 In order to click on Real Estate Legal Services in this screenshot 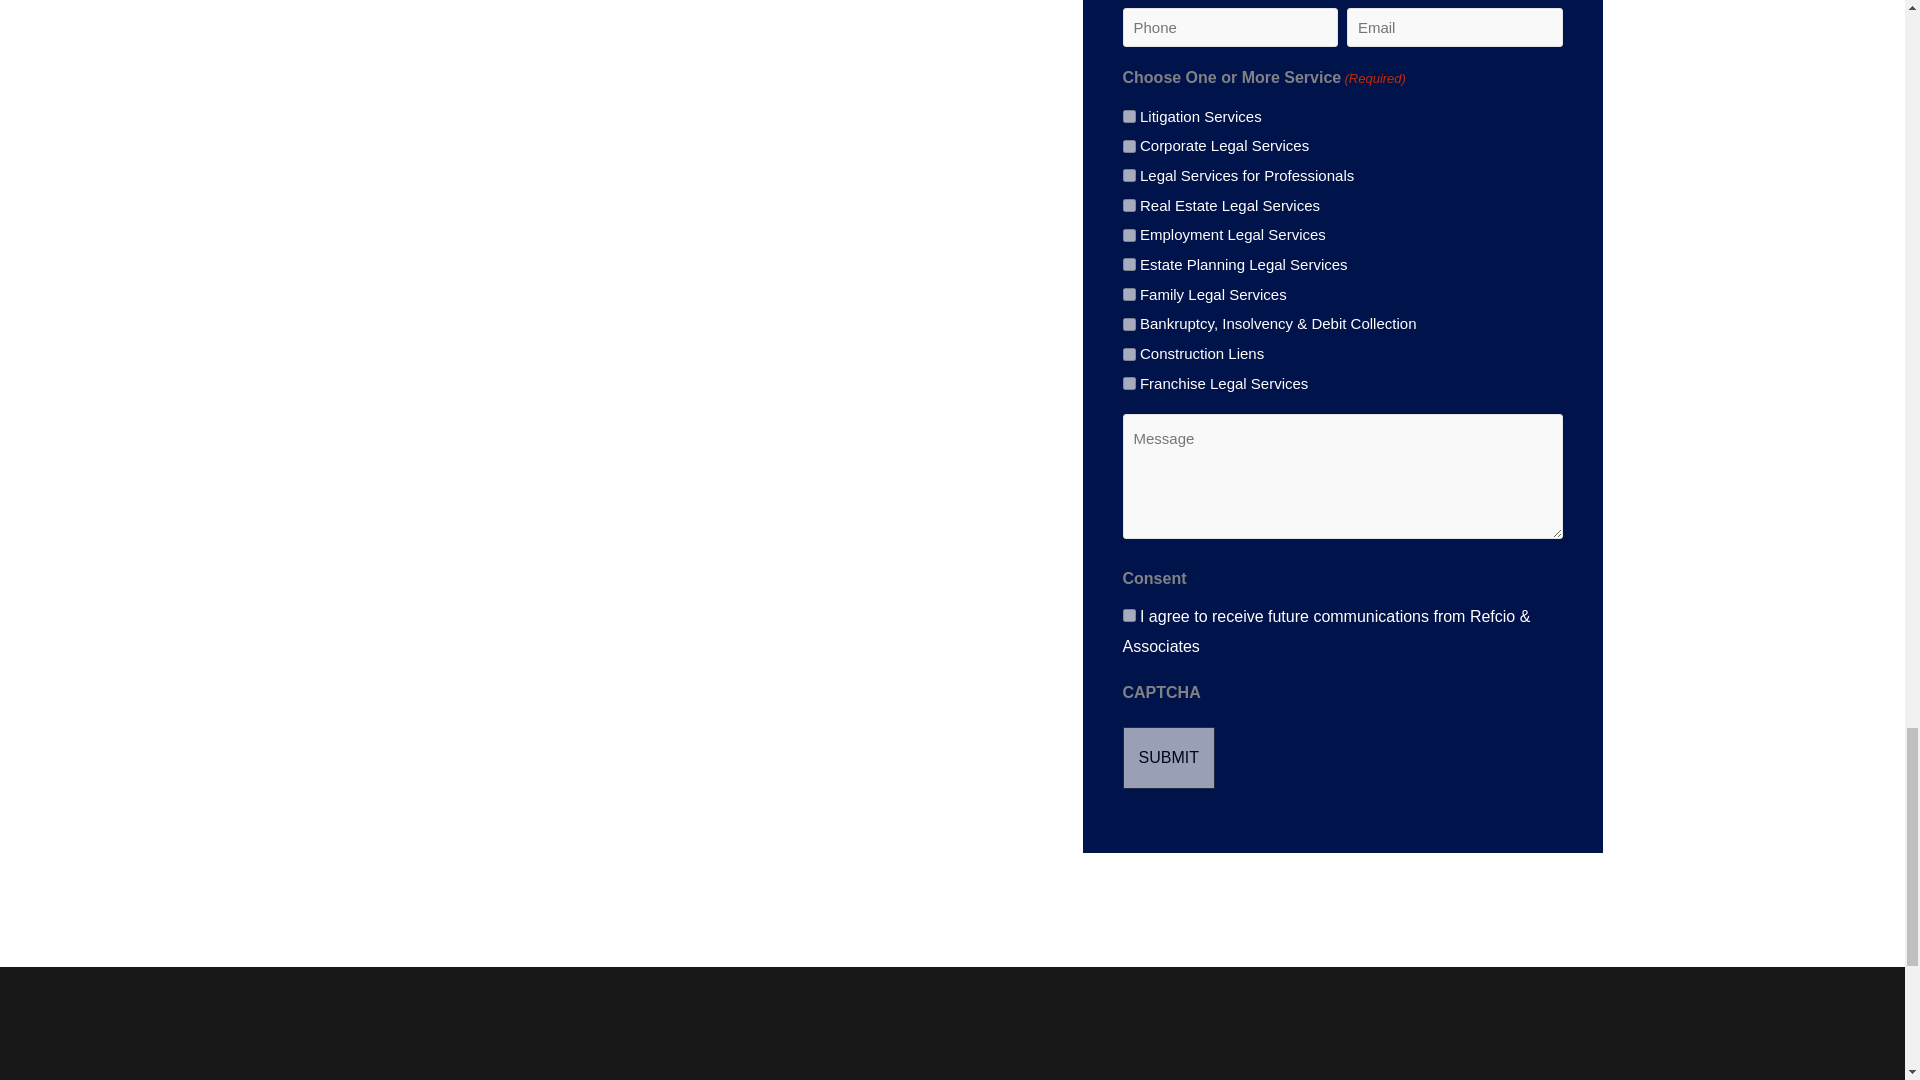, I will do `click(1128, 204)`.